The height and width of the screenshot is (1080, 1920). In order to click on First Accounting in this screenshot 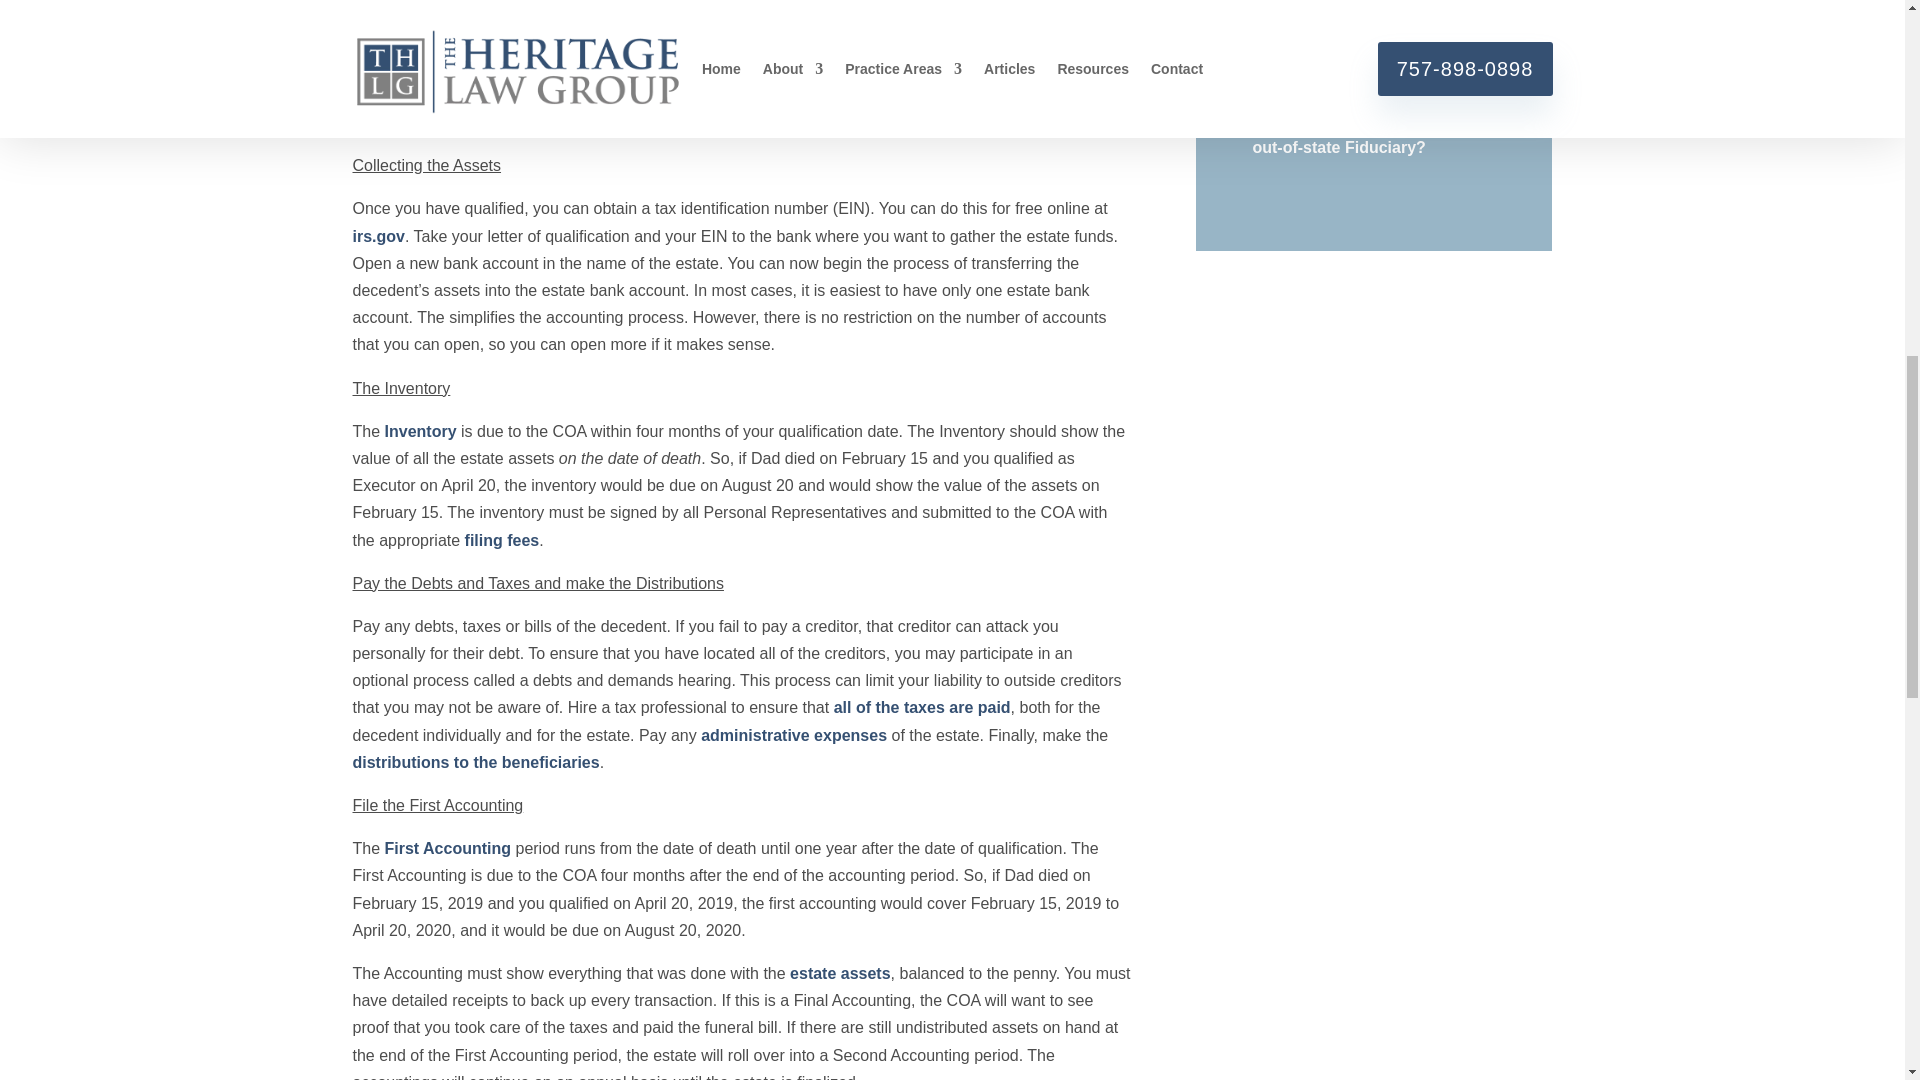, I will do `click(448, 848)`.